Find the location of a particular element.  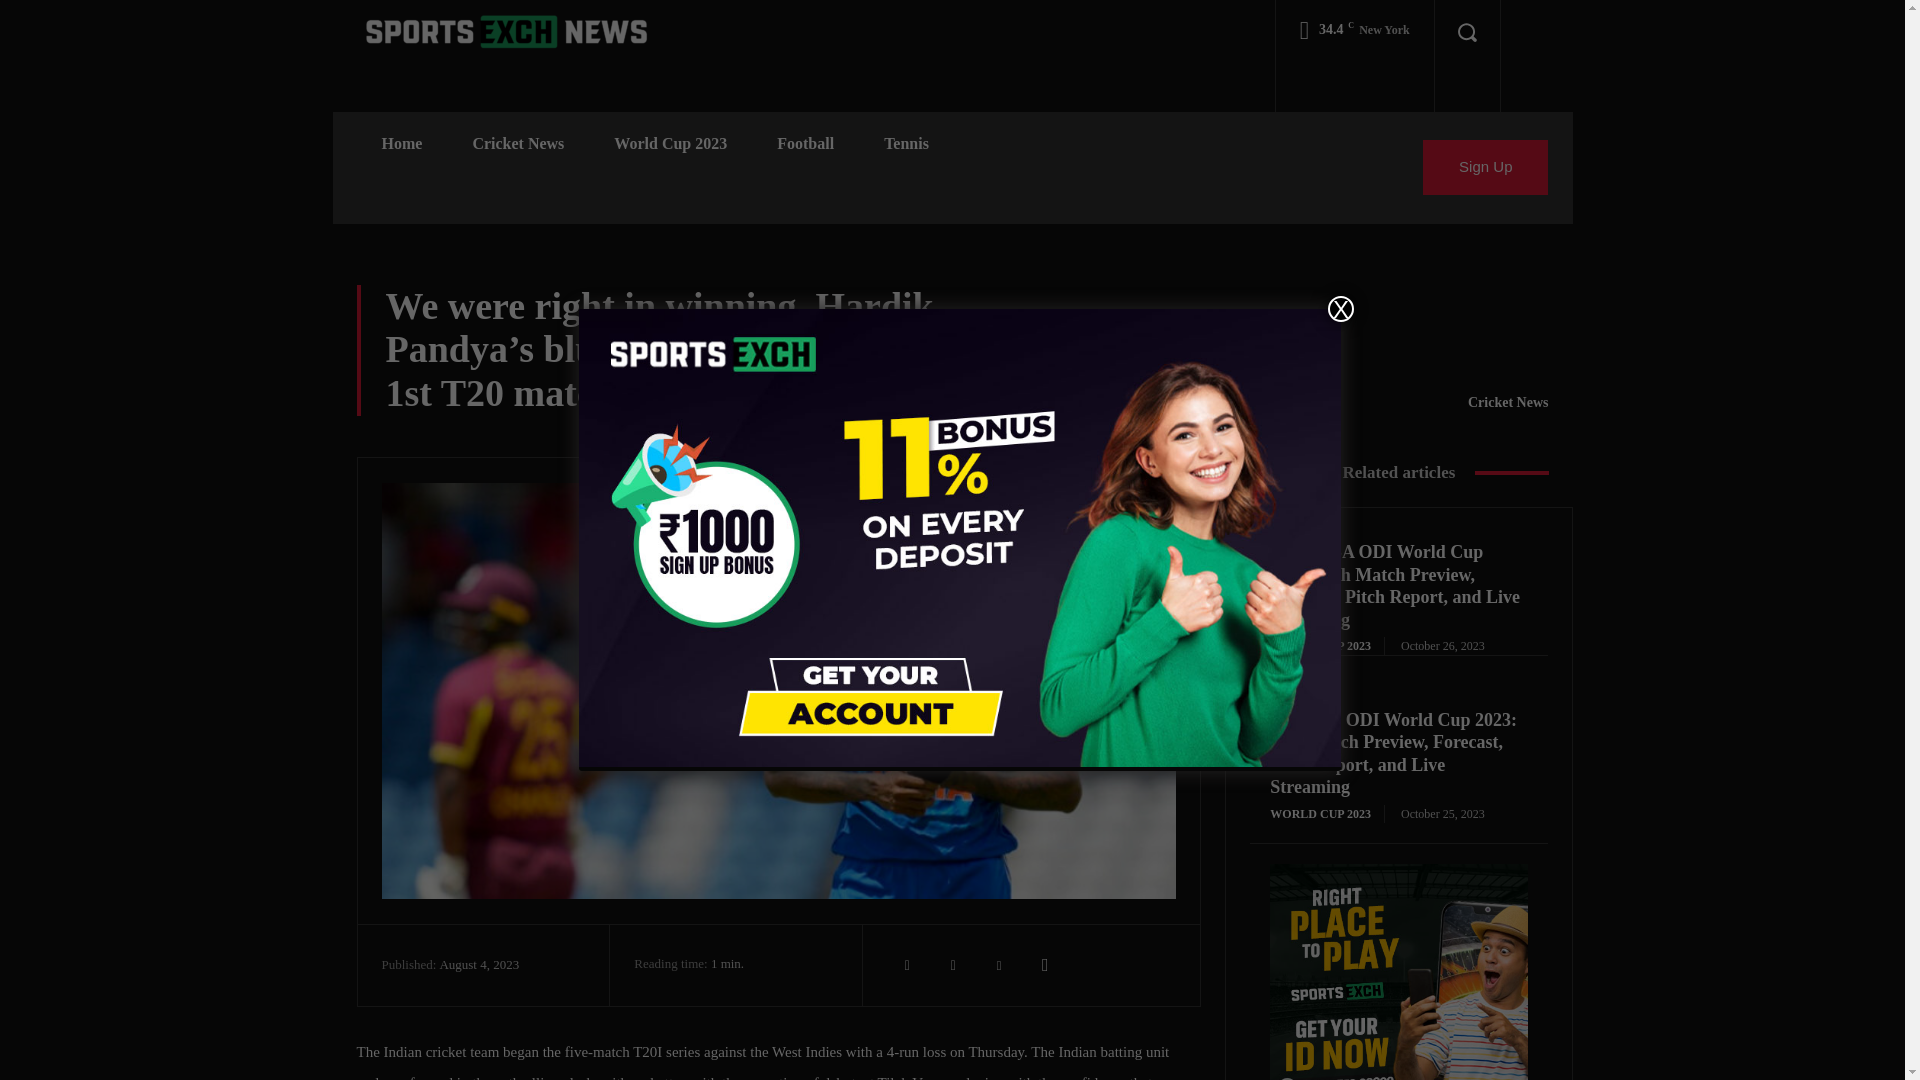

Twitter is located at coordinates (953, 964).